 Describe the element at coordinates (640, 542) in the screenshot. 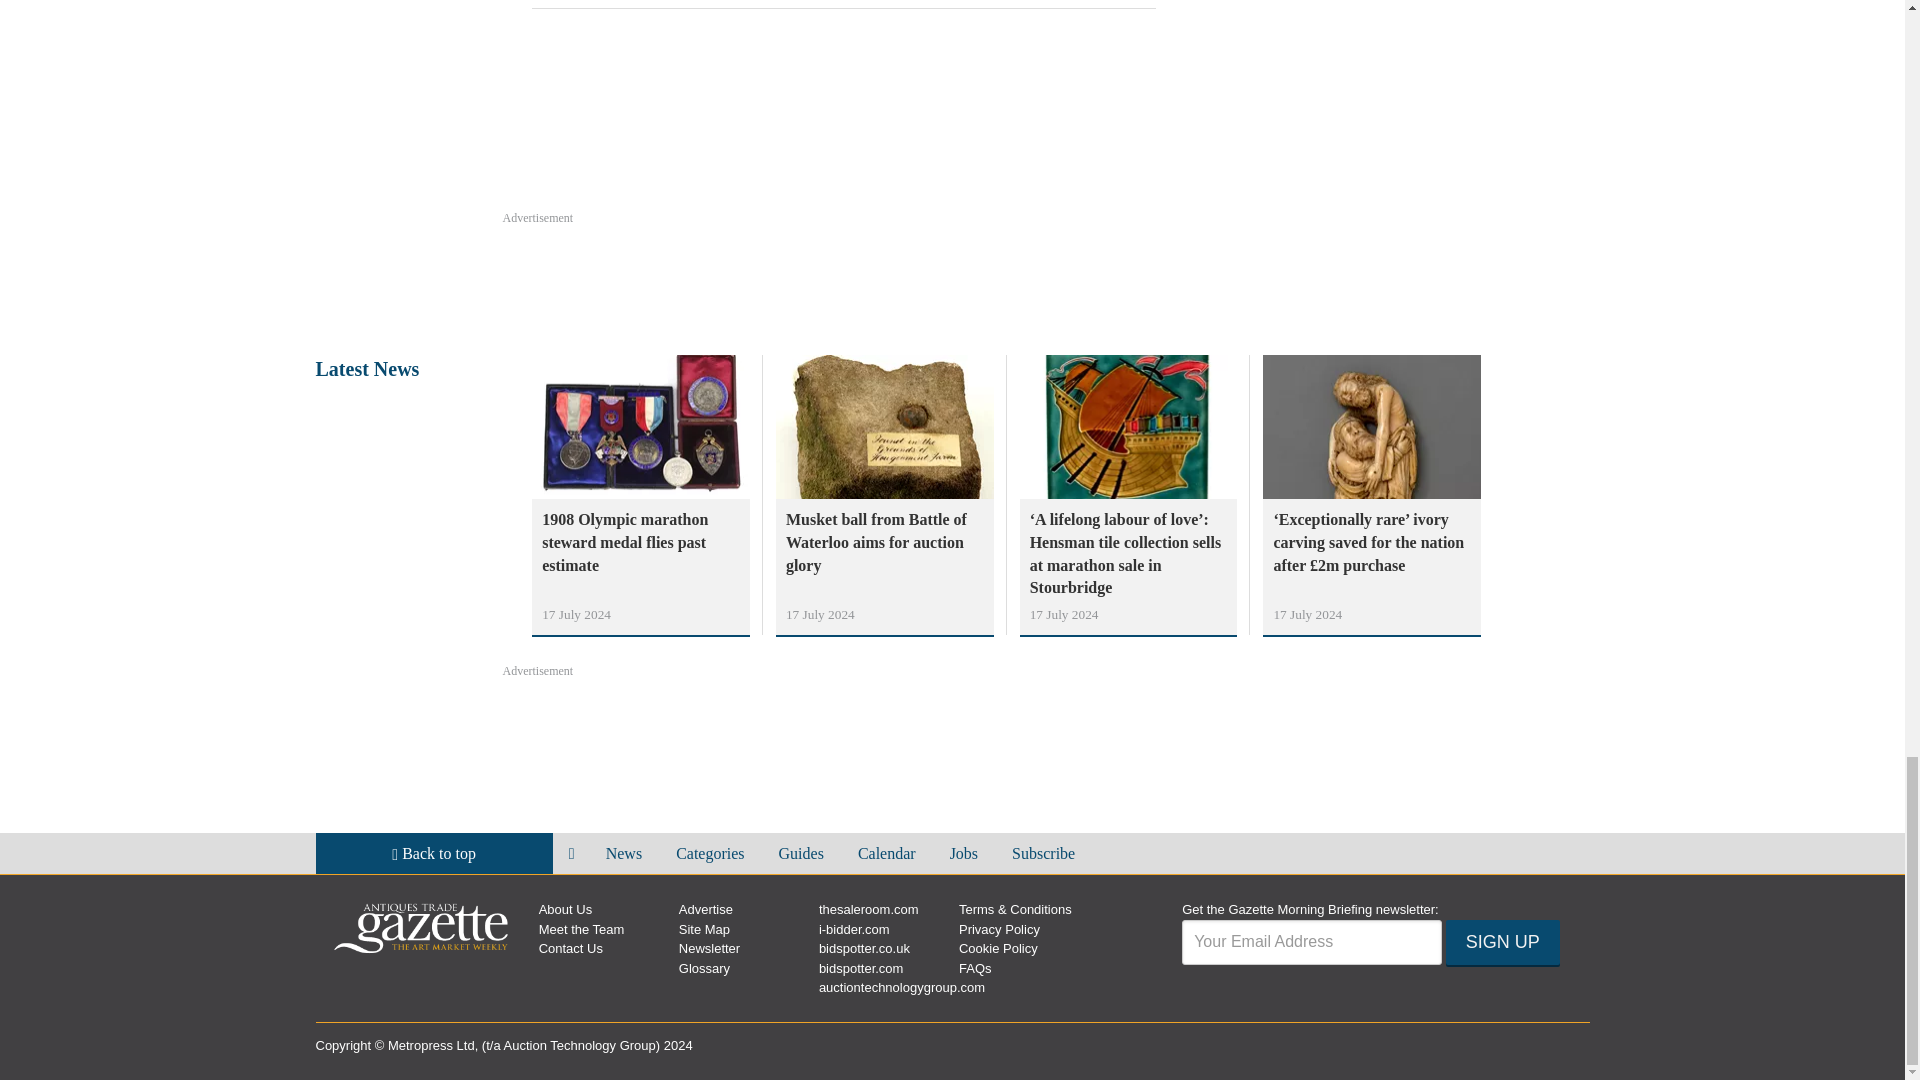

I see `1908 Olympic marathon steward medal flies past estimate` at that location.